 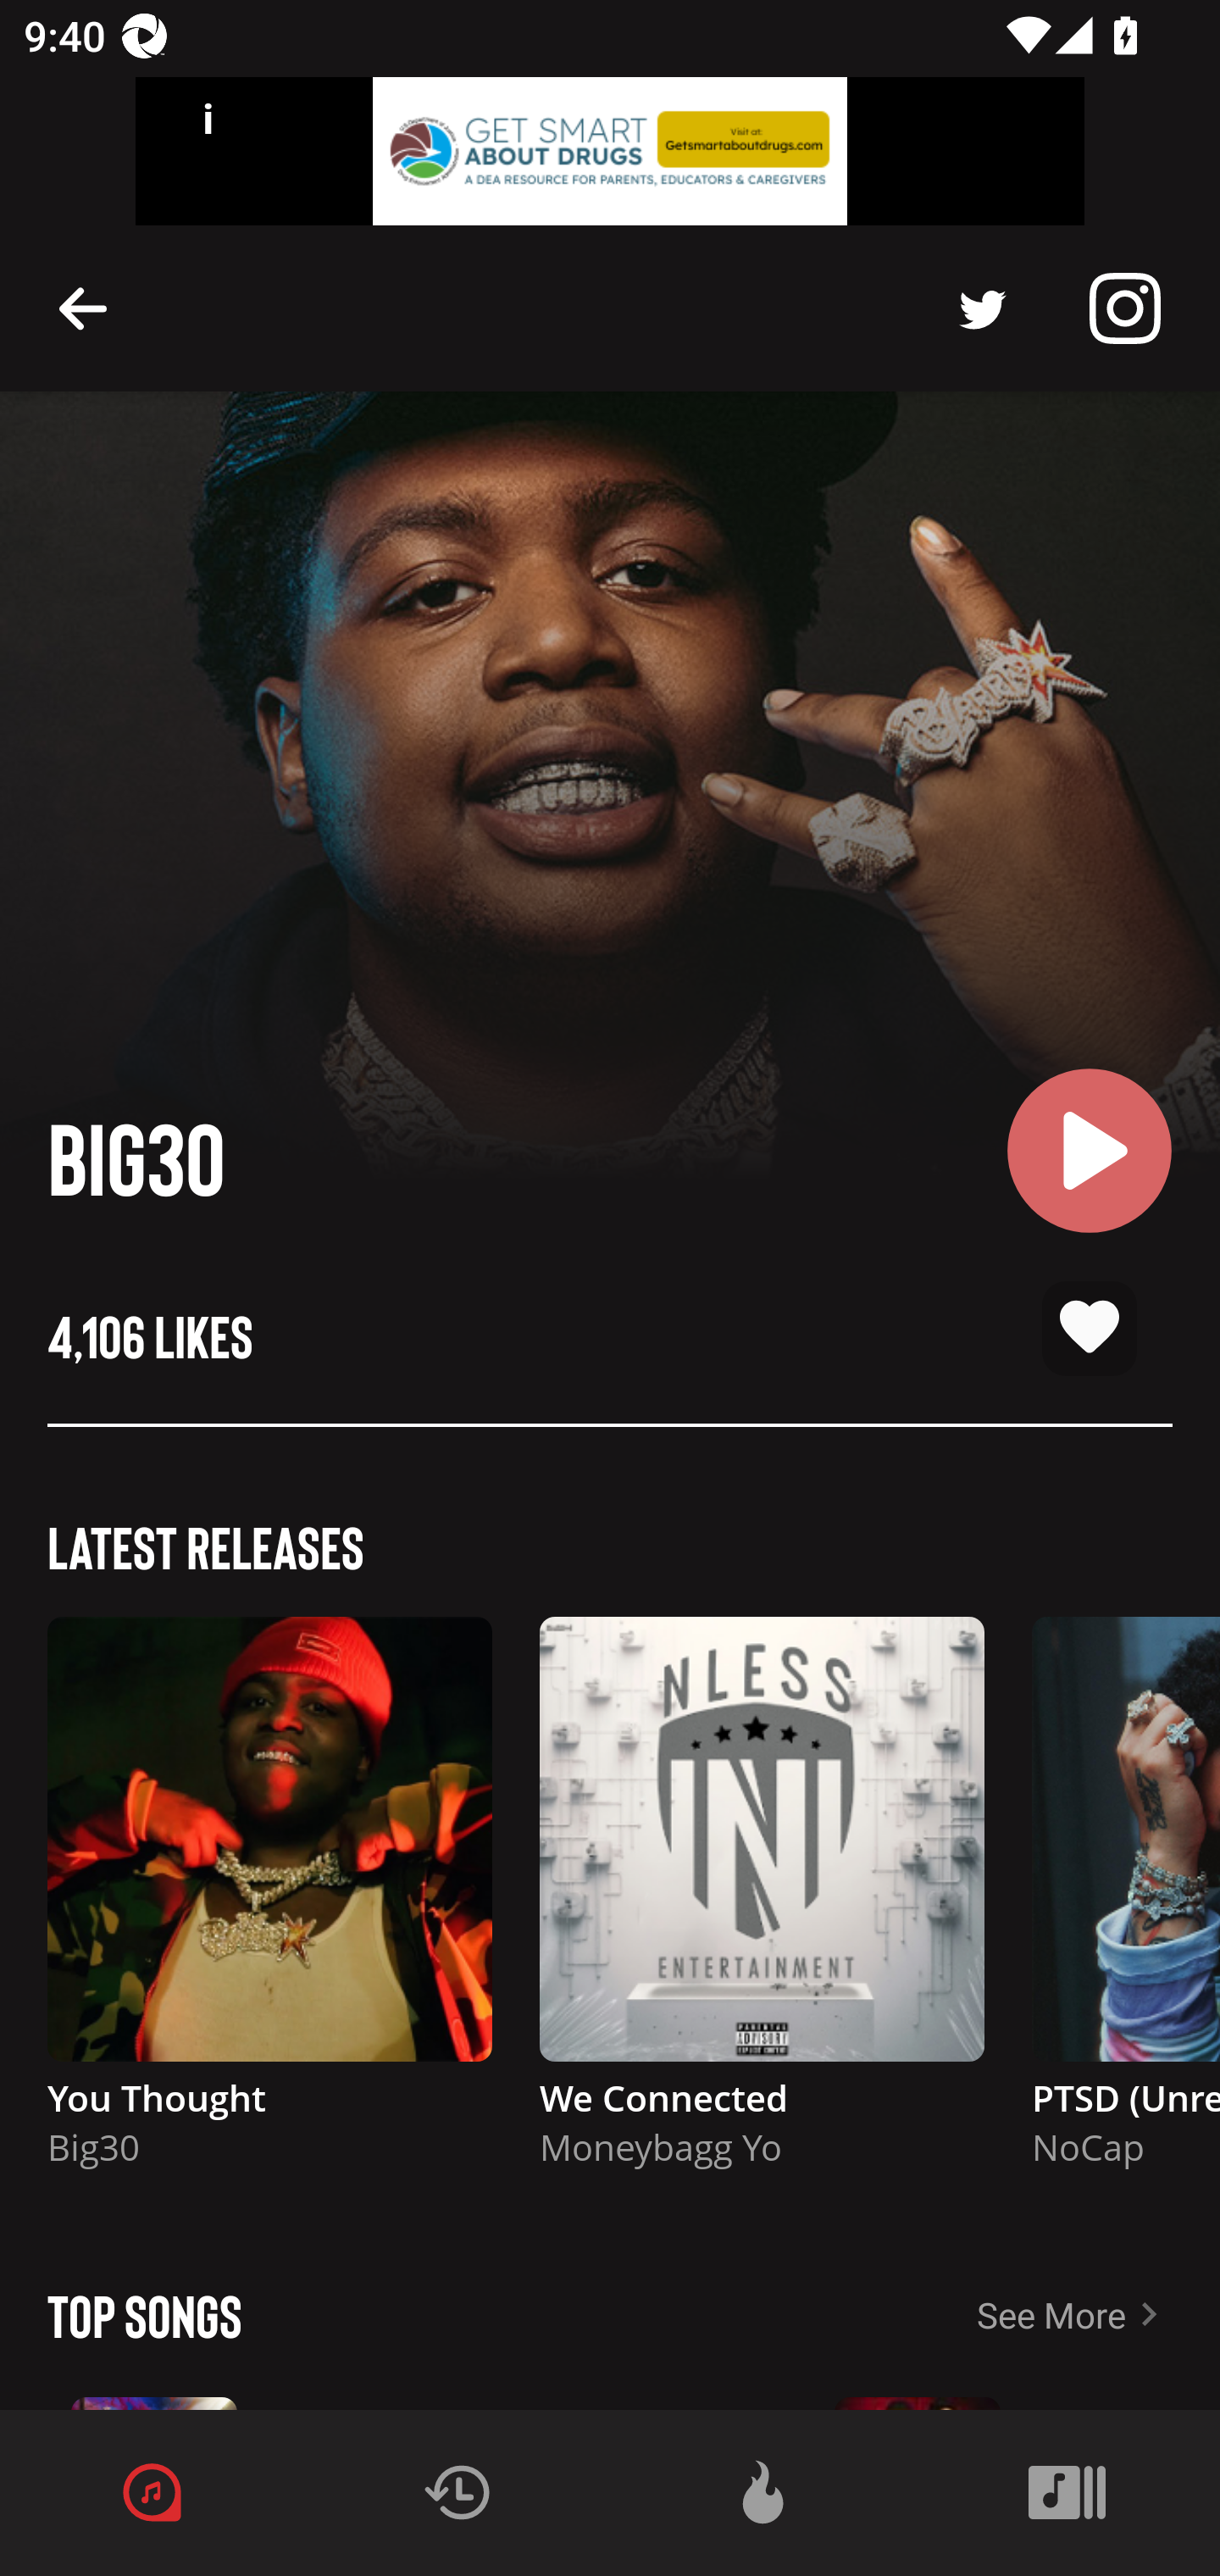 I want to click on Description You Thought Big30, so click(x=269, y=1907).